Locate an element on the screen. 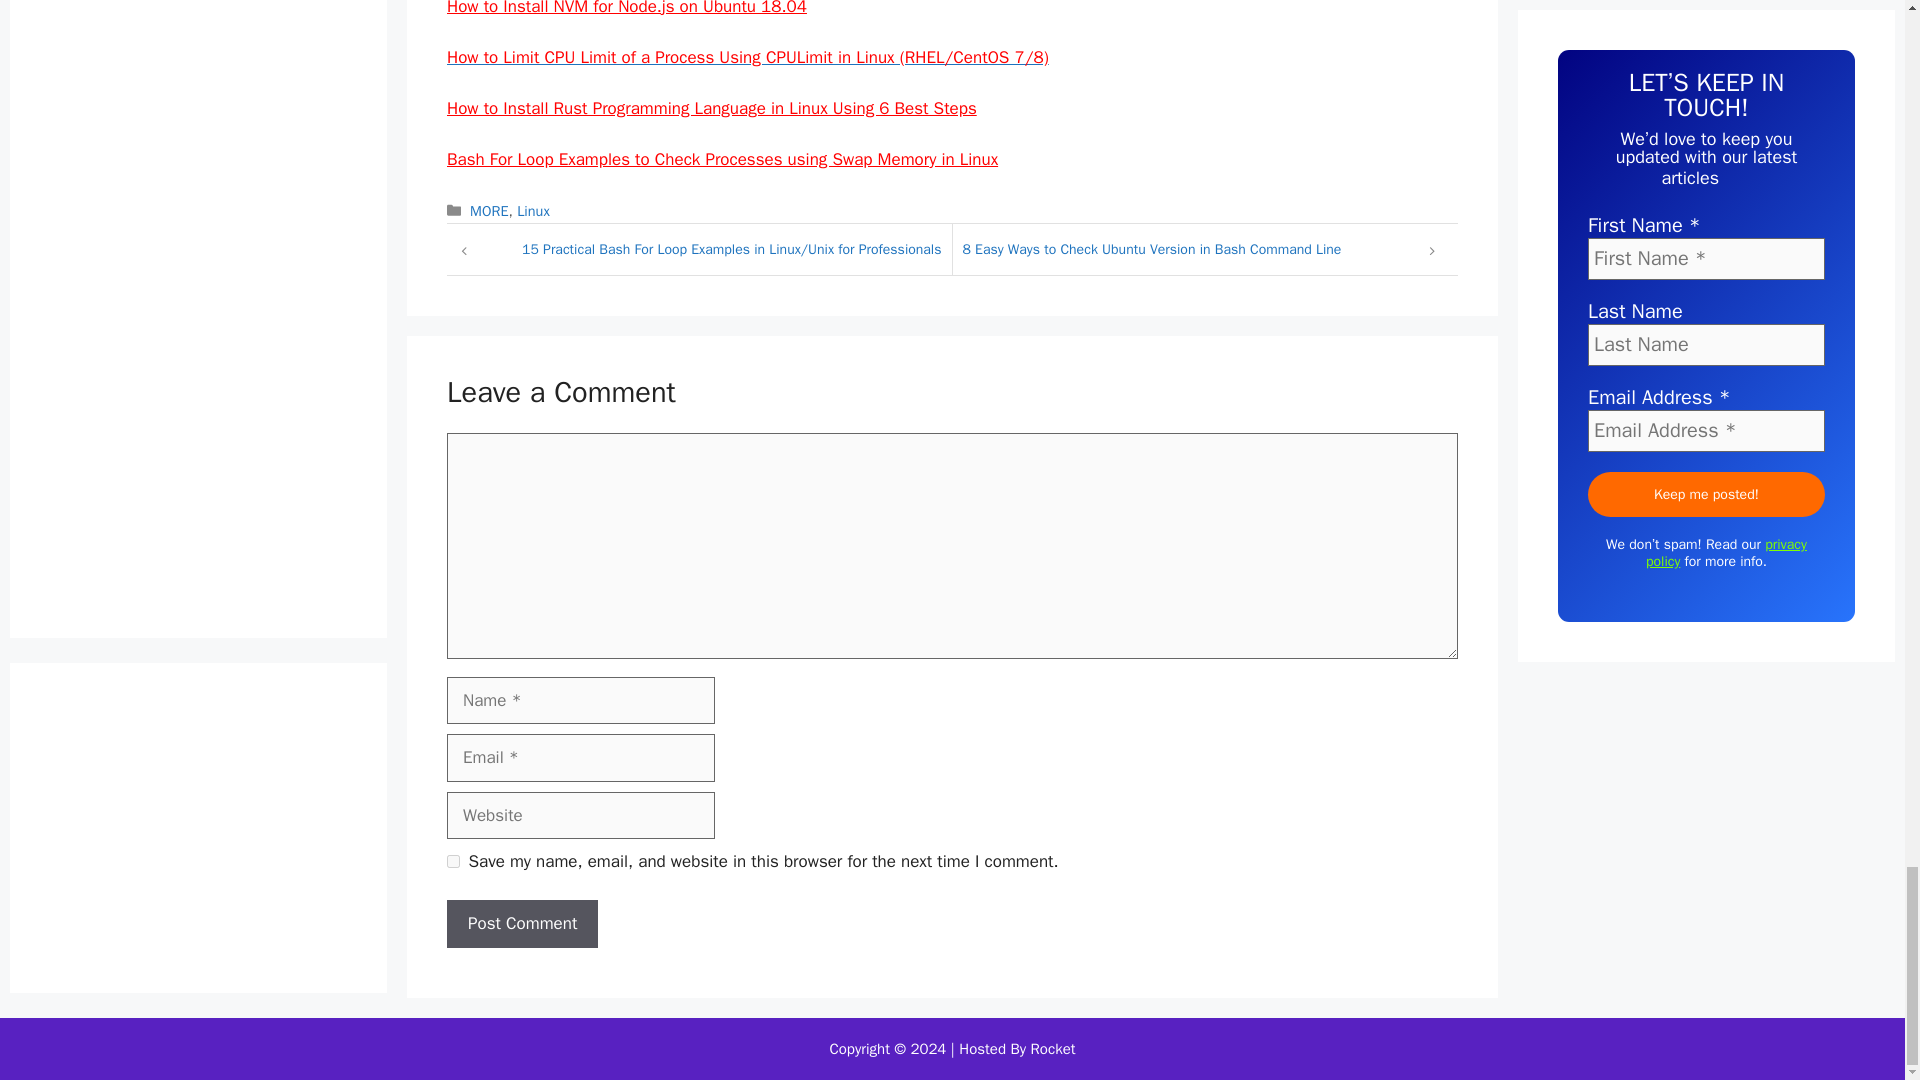 The image size is (1920, 1080). Keep me posted! is located at coordinates (1706, 448).